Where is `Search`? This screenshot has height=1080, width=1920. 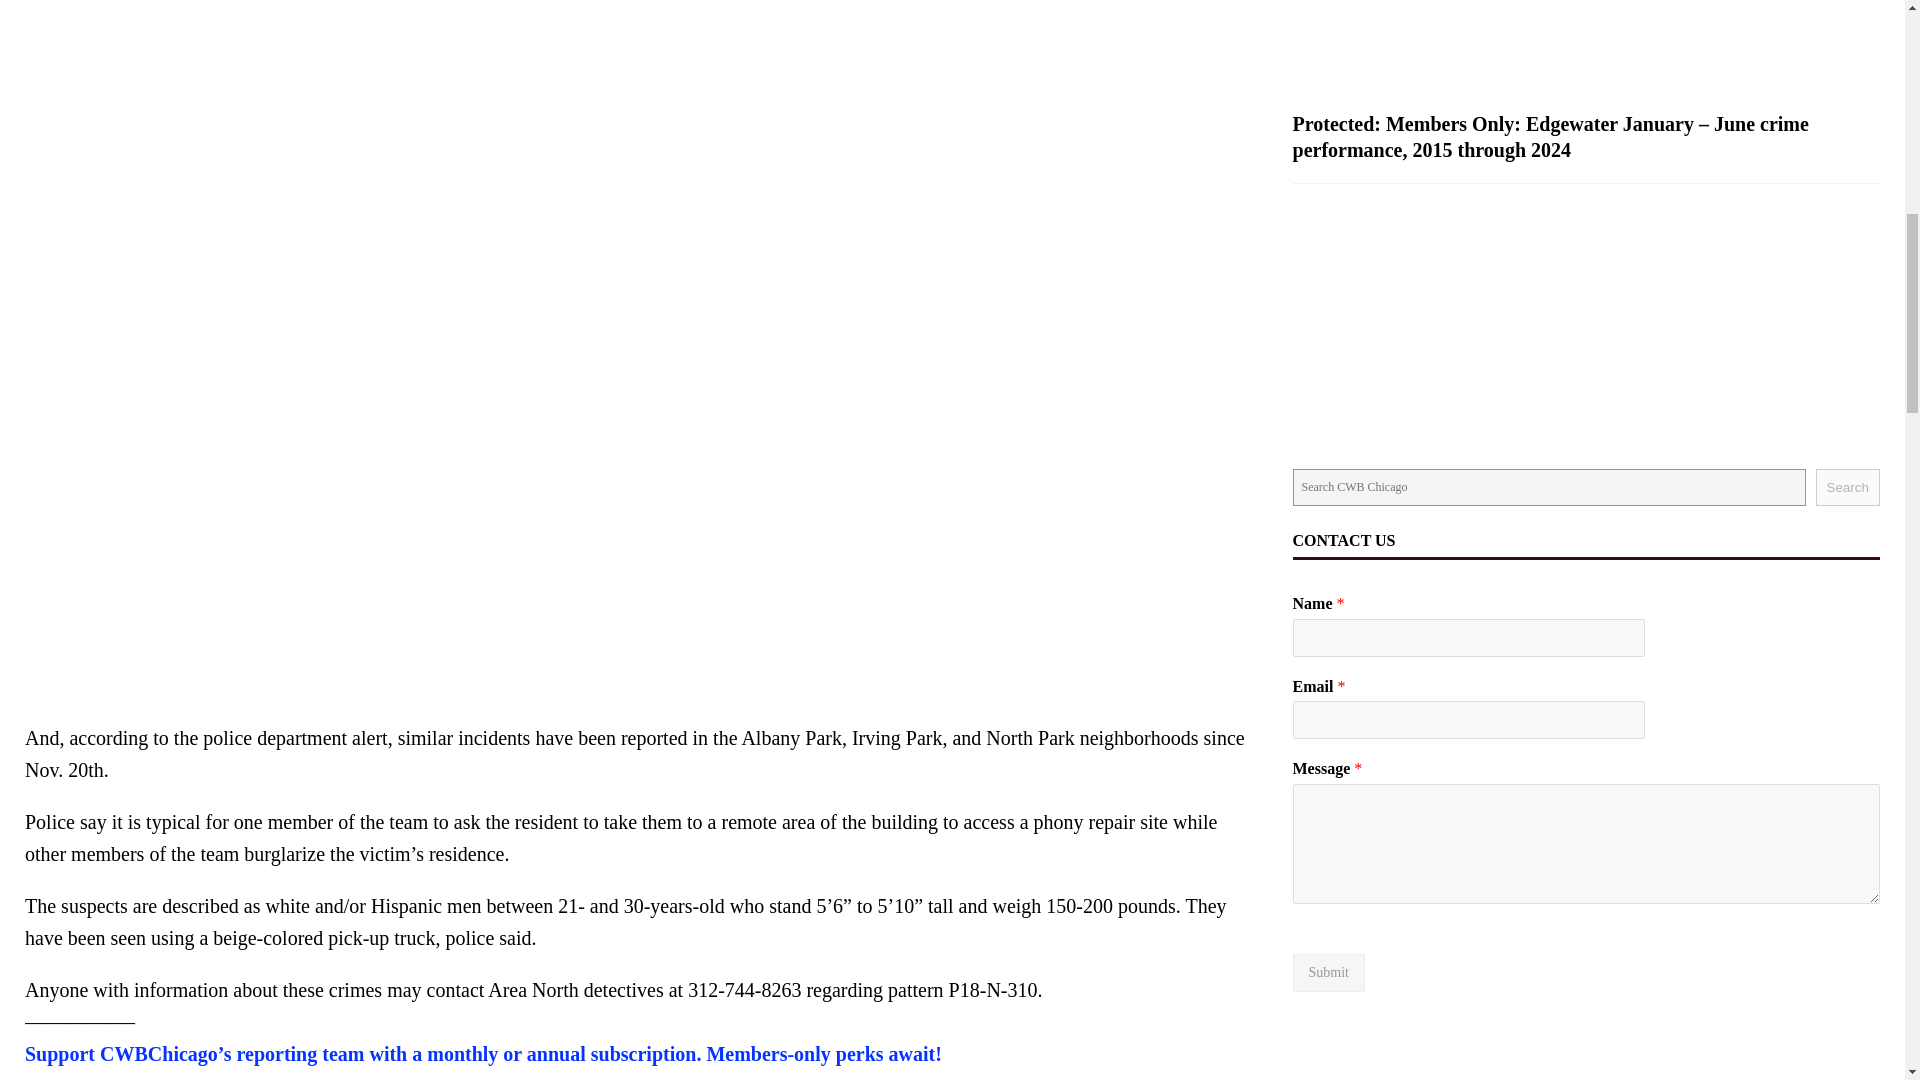 Search is located at coordinates (1848, 487).